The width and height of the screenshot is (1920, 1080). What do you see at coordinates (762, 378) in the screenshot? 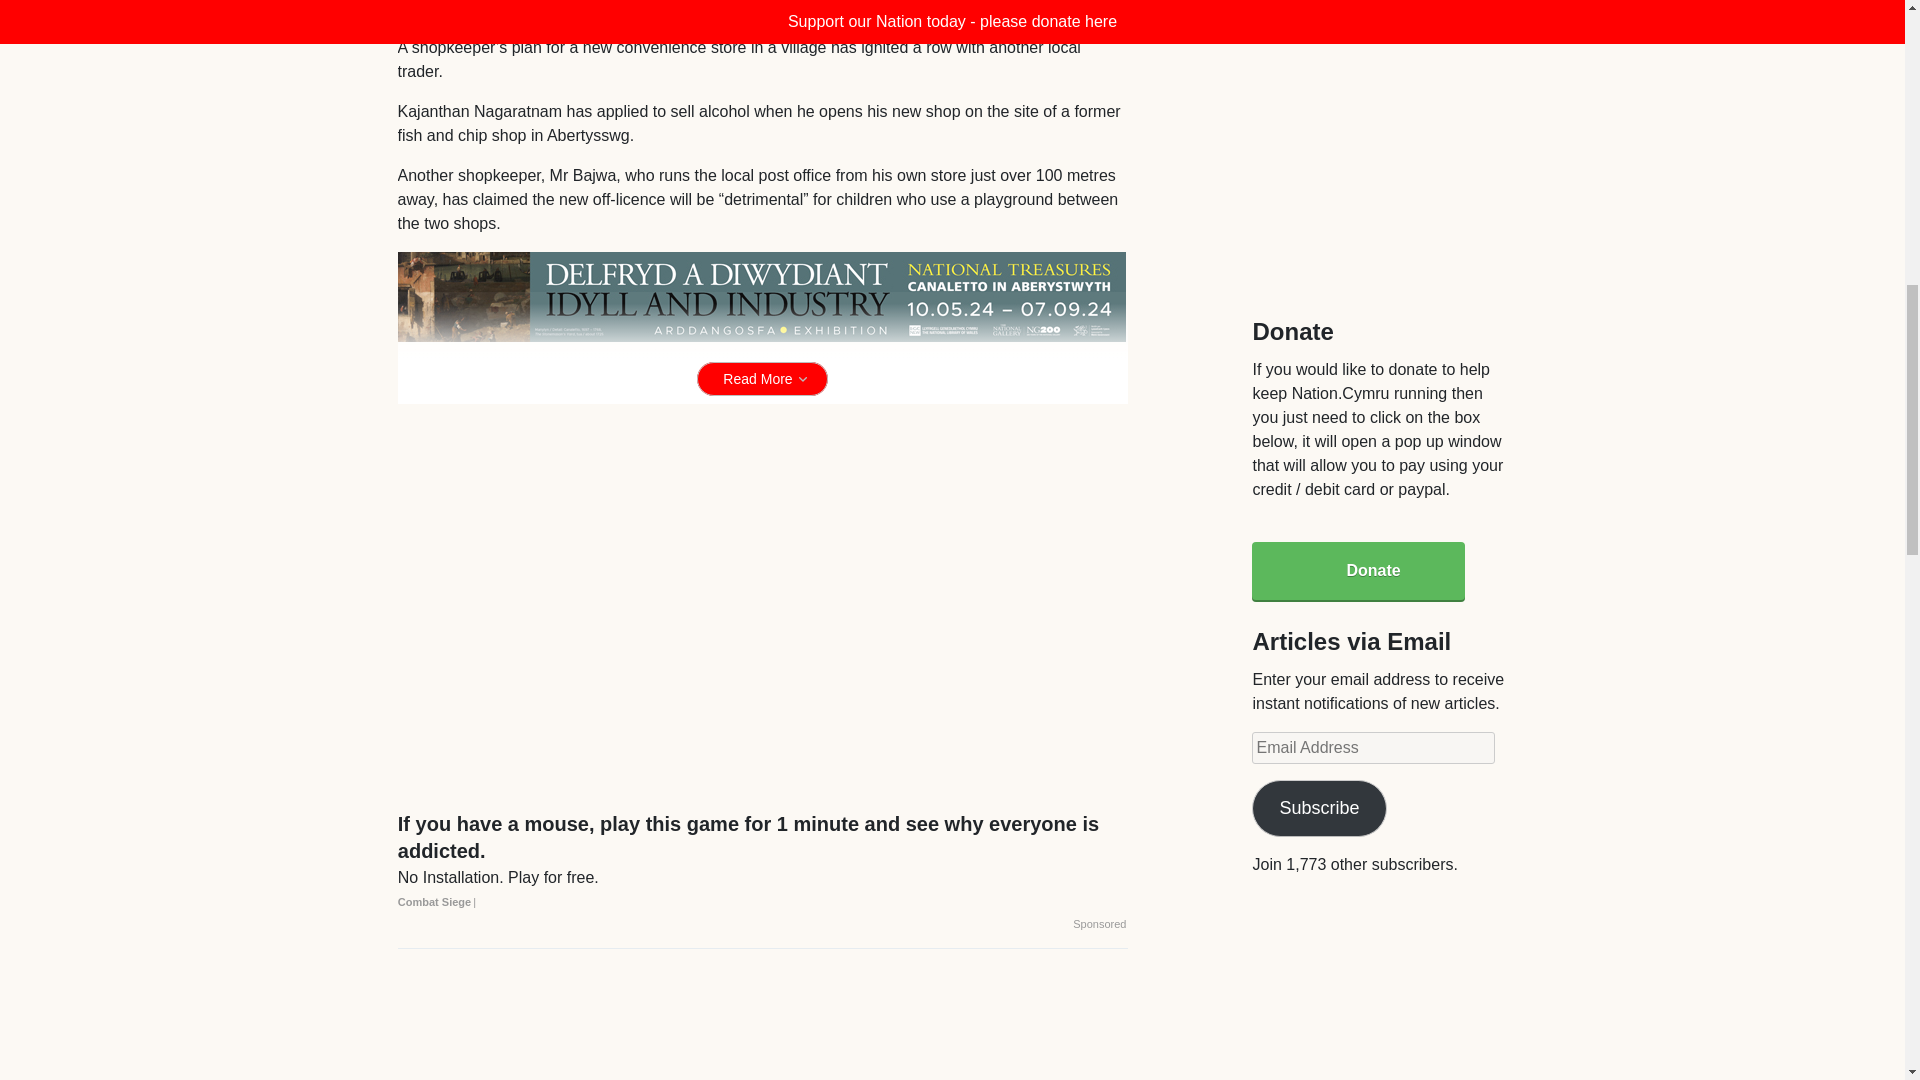
I see `Read More` at bounding box center [762, 378].